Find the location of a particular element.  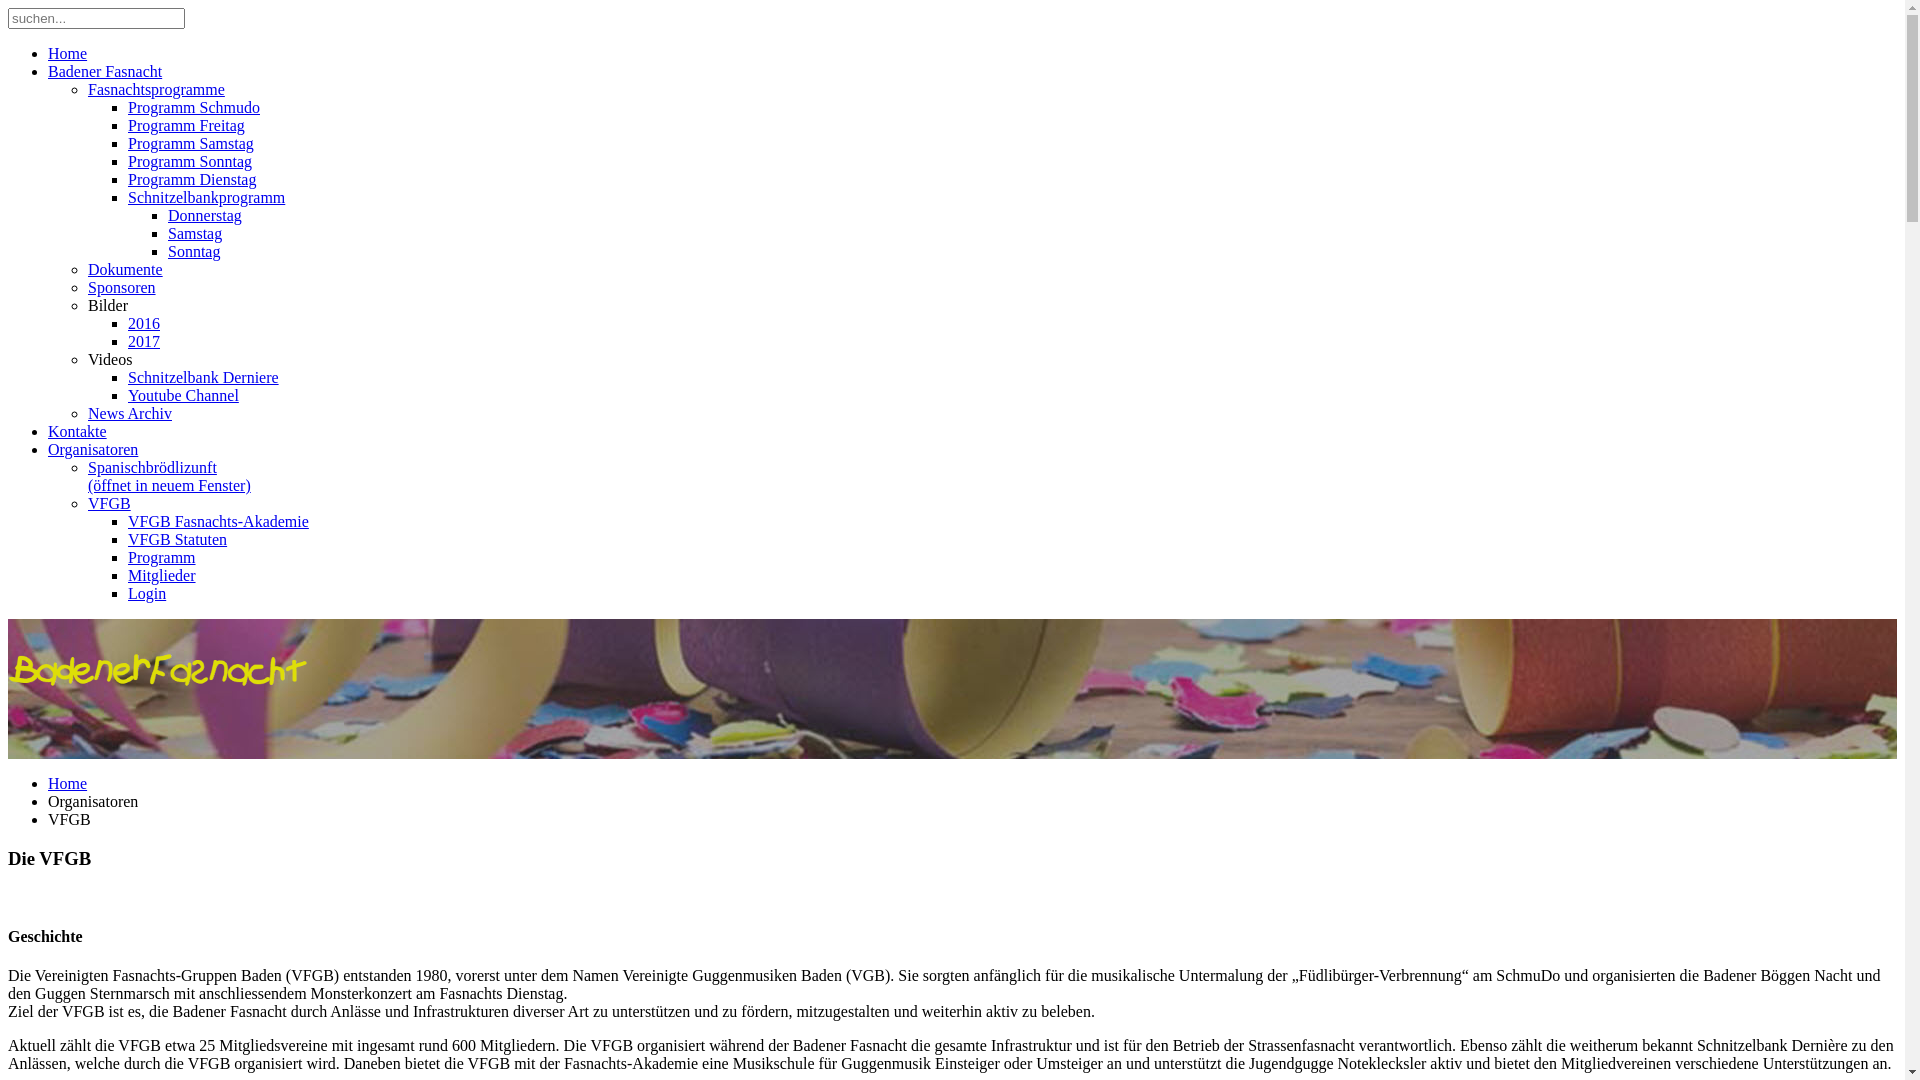

Kontakte is located at coordinates (78, 432).